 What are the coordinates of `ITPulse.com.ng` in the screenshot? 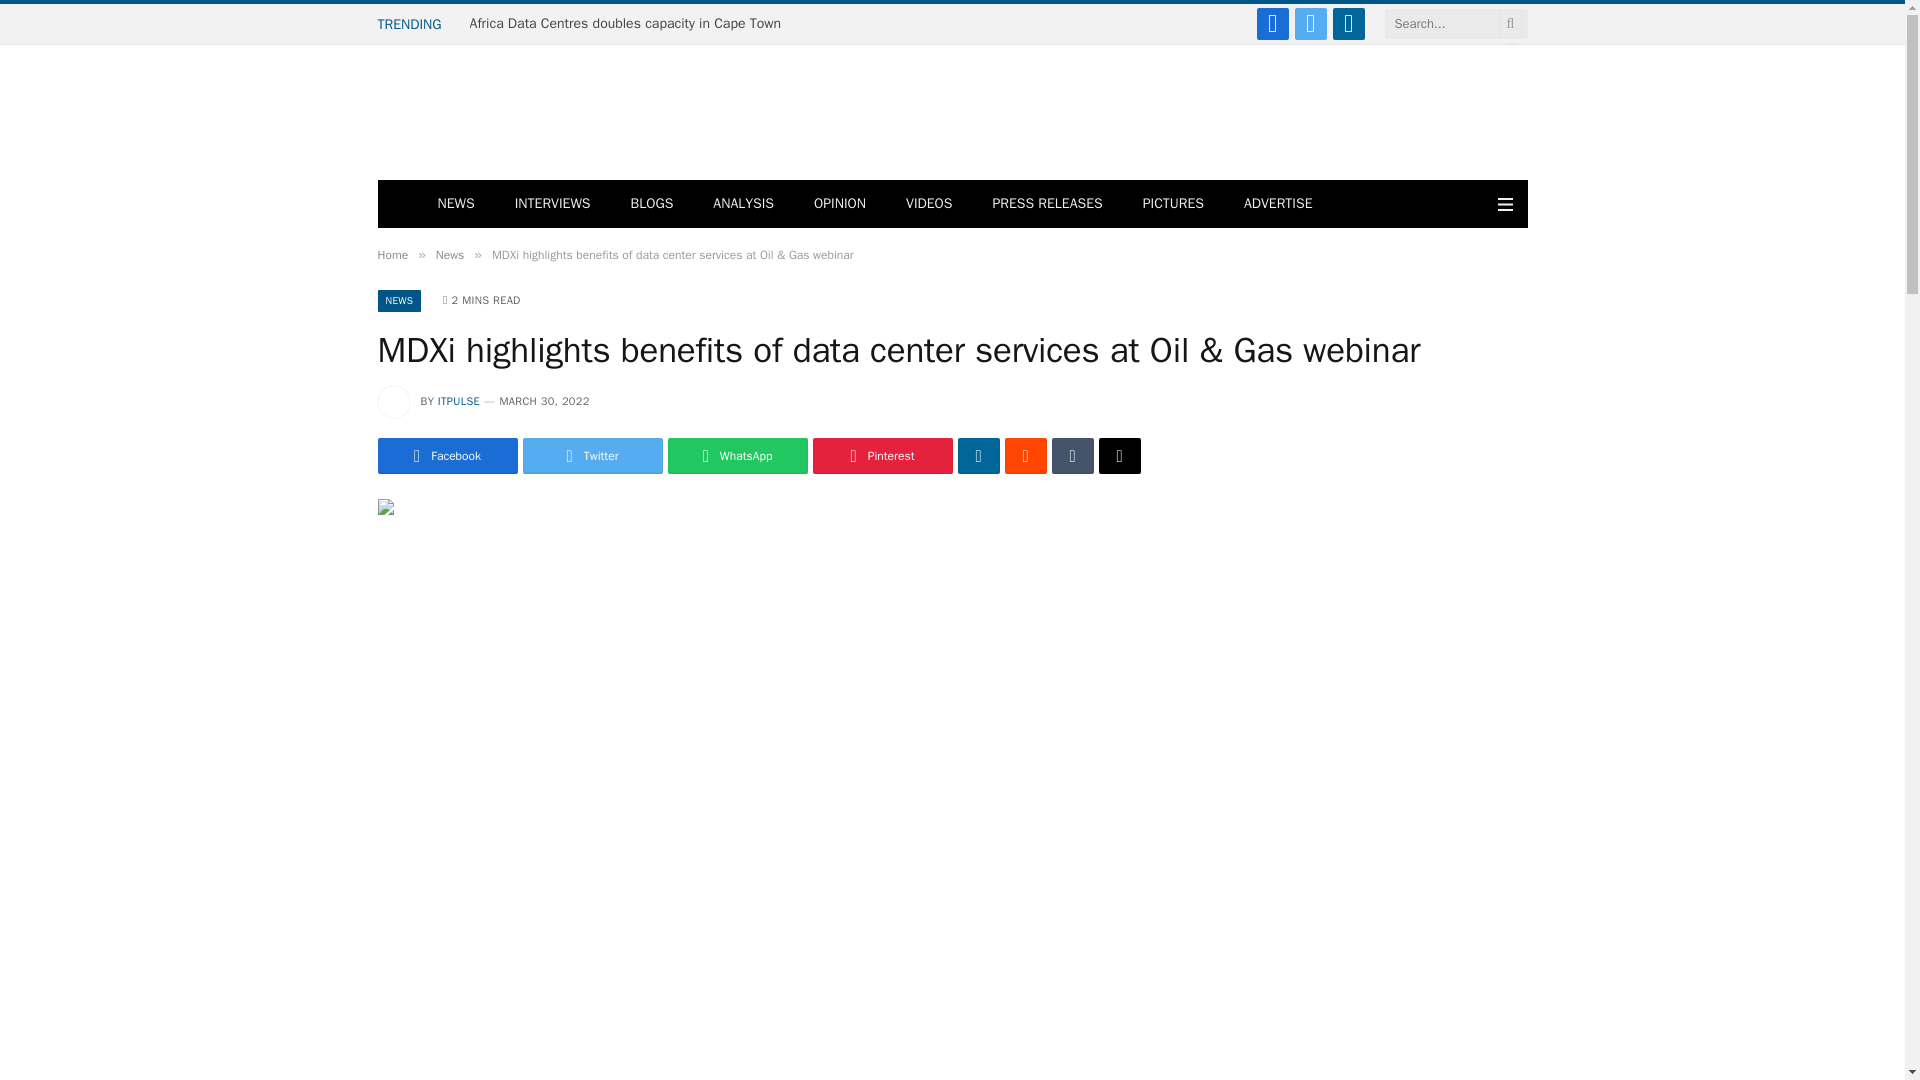 It's located at (522, 112).